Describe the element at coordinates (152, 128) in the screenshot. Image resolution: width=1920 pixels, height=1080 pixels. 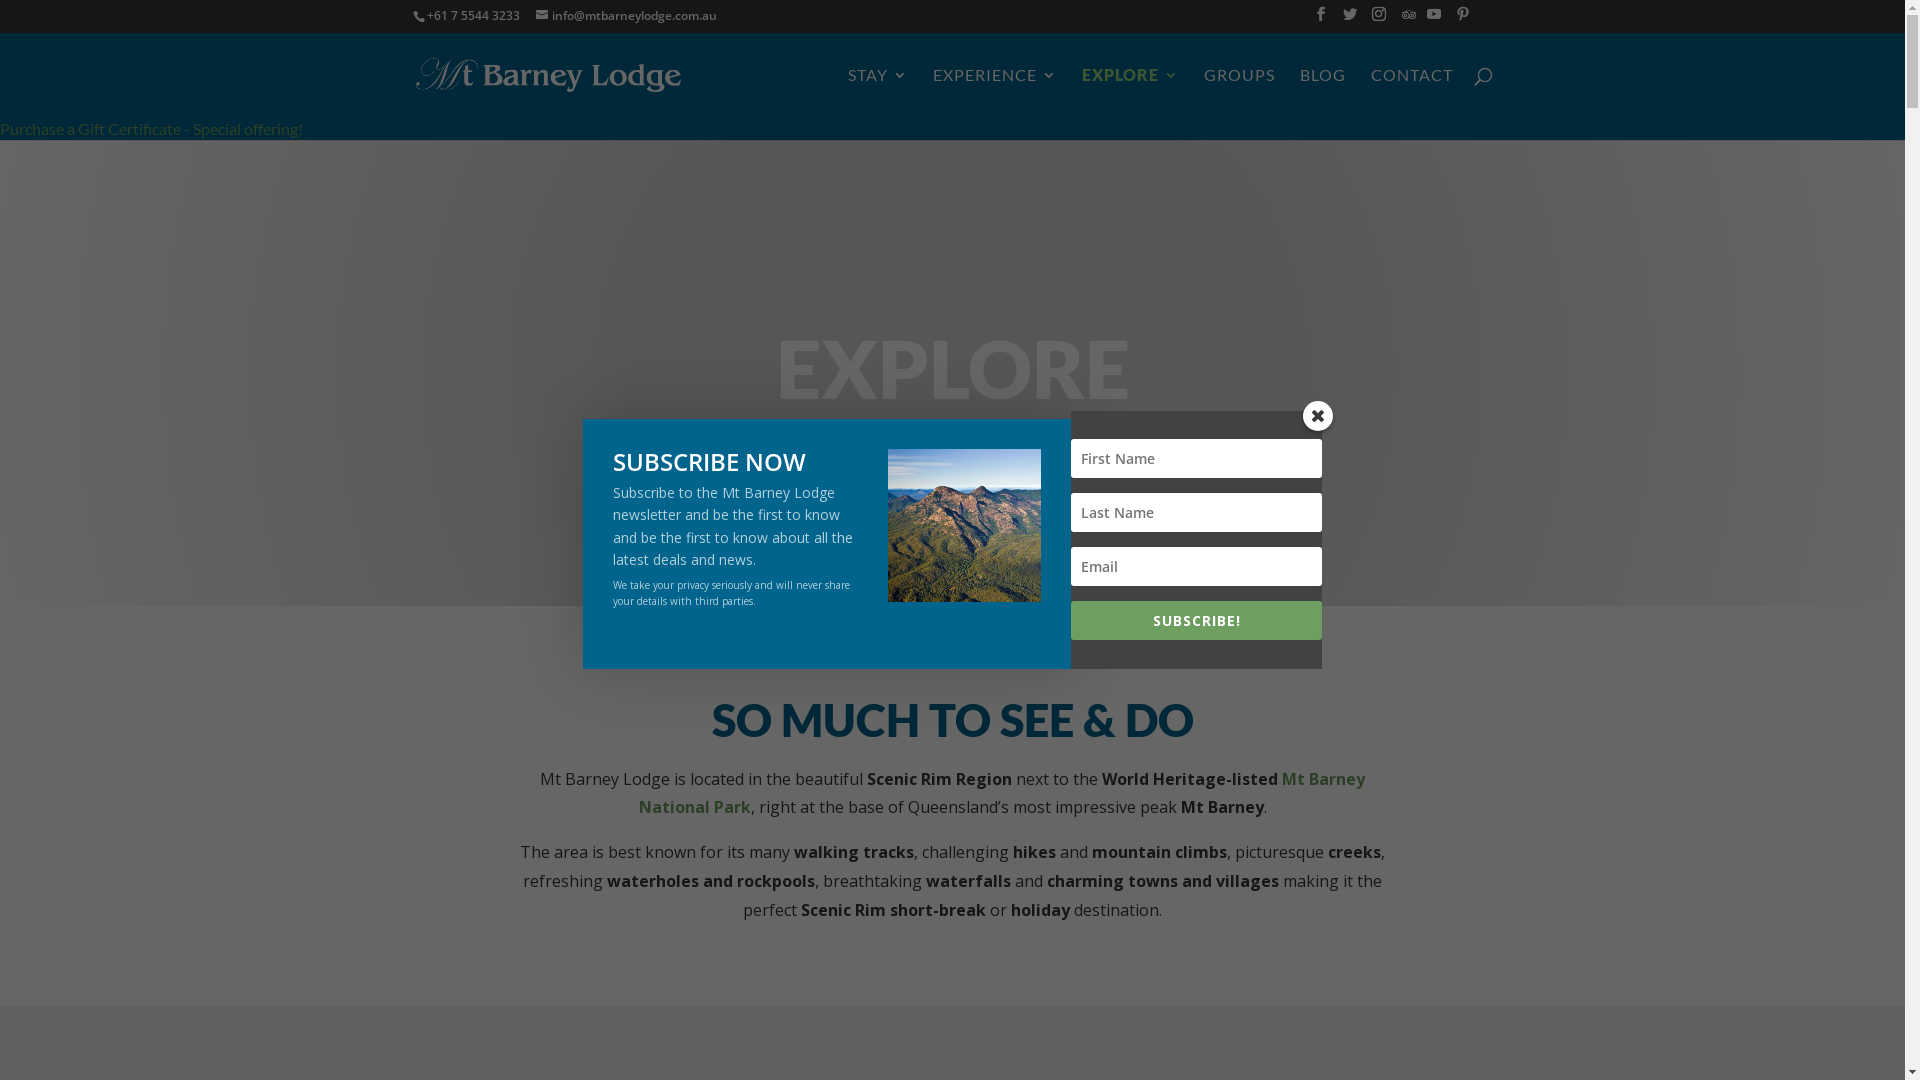
I see `Purchase a Gift Certificate - Special offering!` at that location.